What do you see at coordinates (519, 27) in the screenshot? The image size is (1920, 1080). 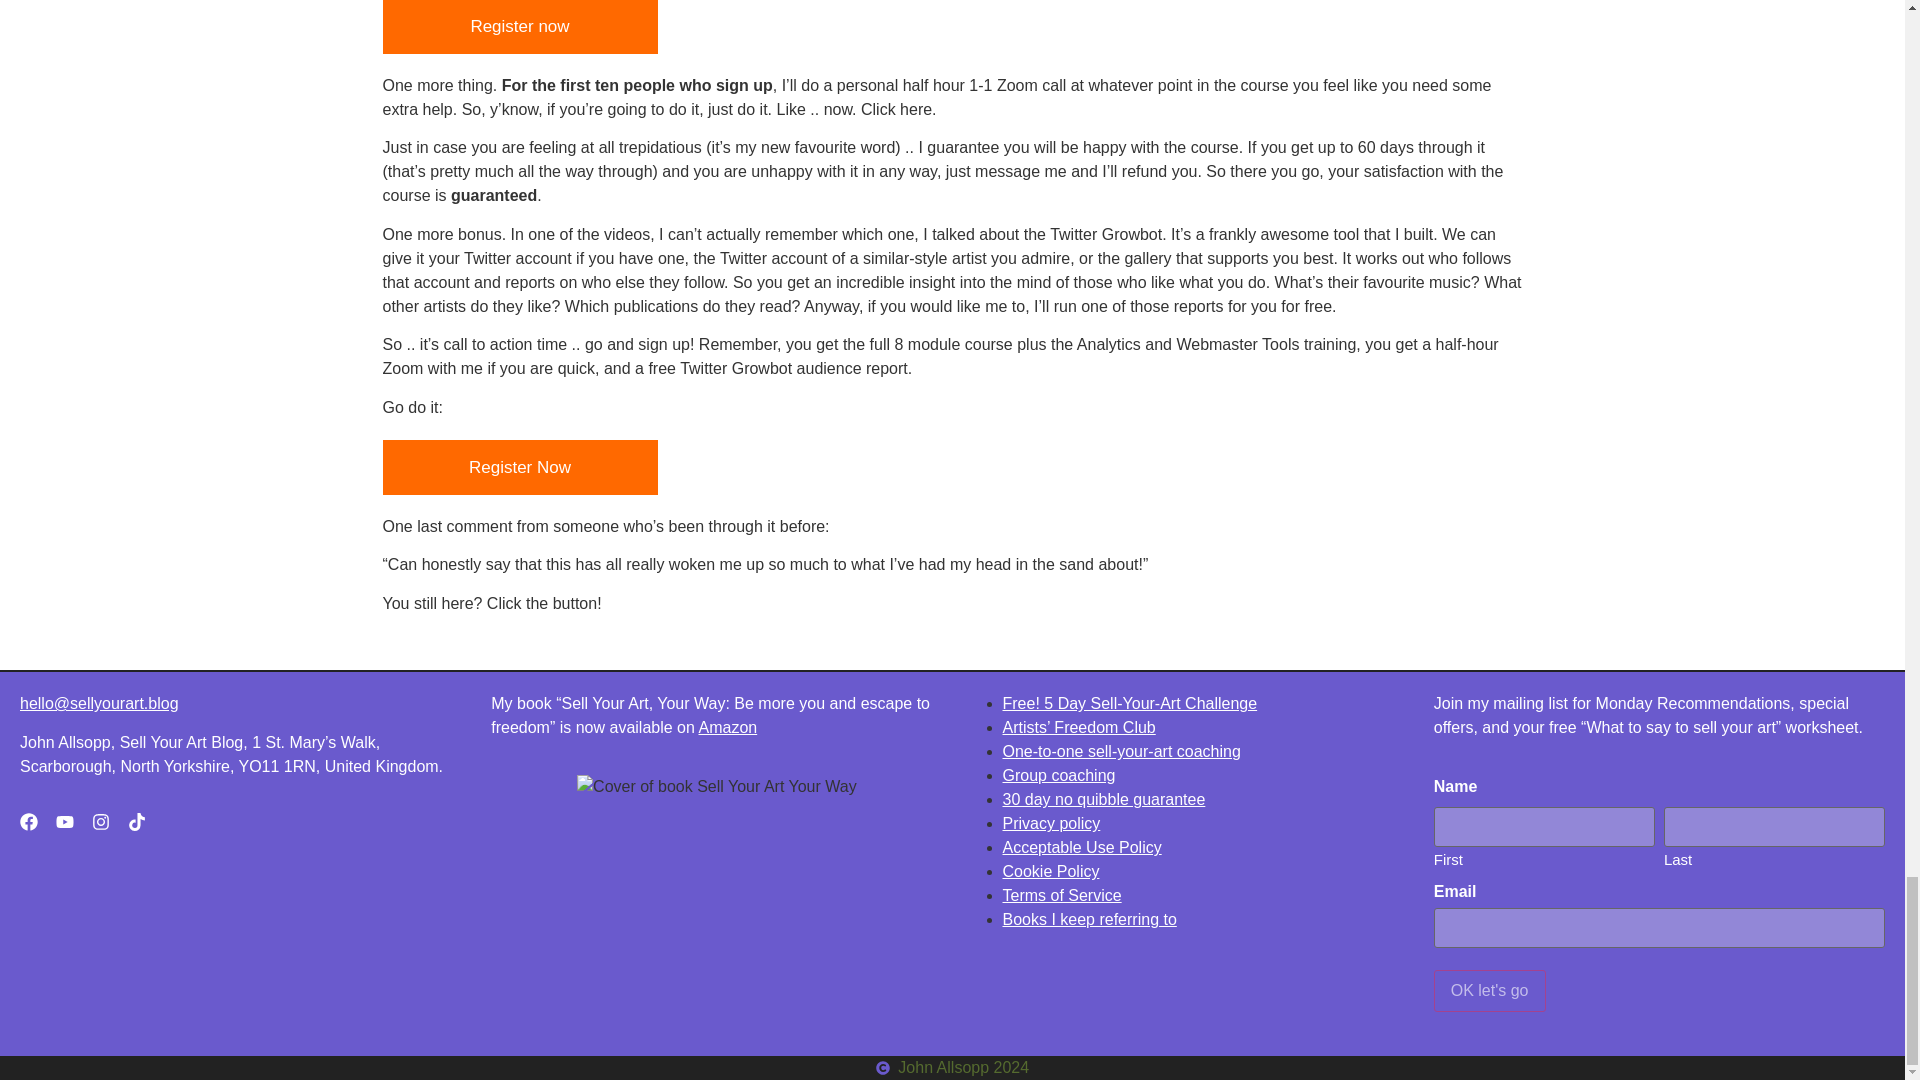 I see `Register now` at bounding box center [519, 27].